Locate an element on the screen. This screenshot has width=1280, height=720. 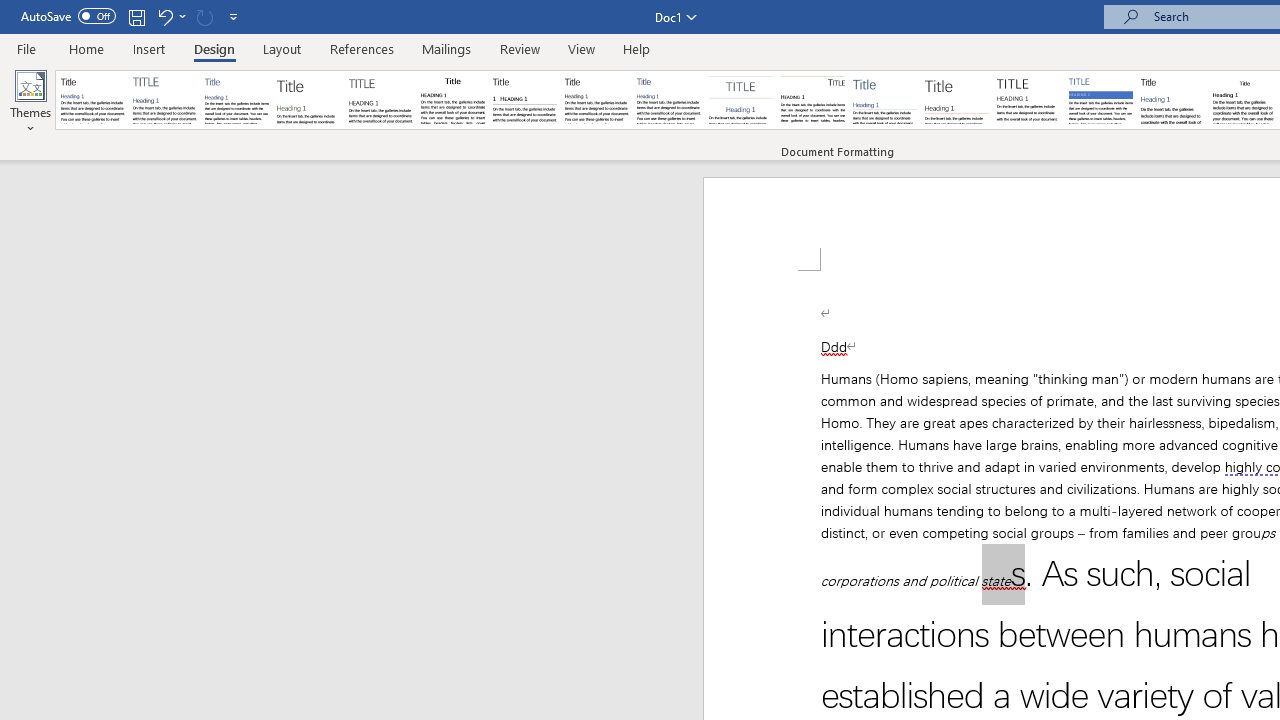
Can't Repeat is located at coordinates (204, 16).